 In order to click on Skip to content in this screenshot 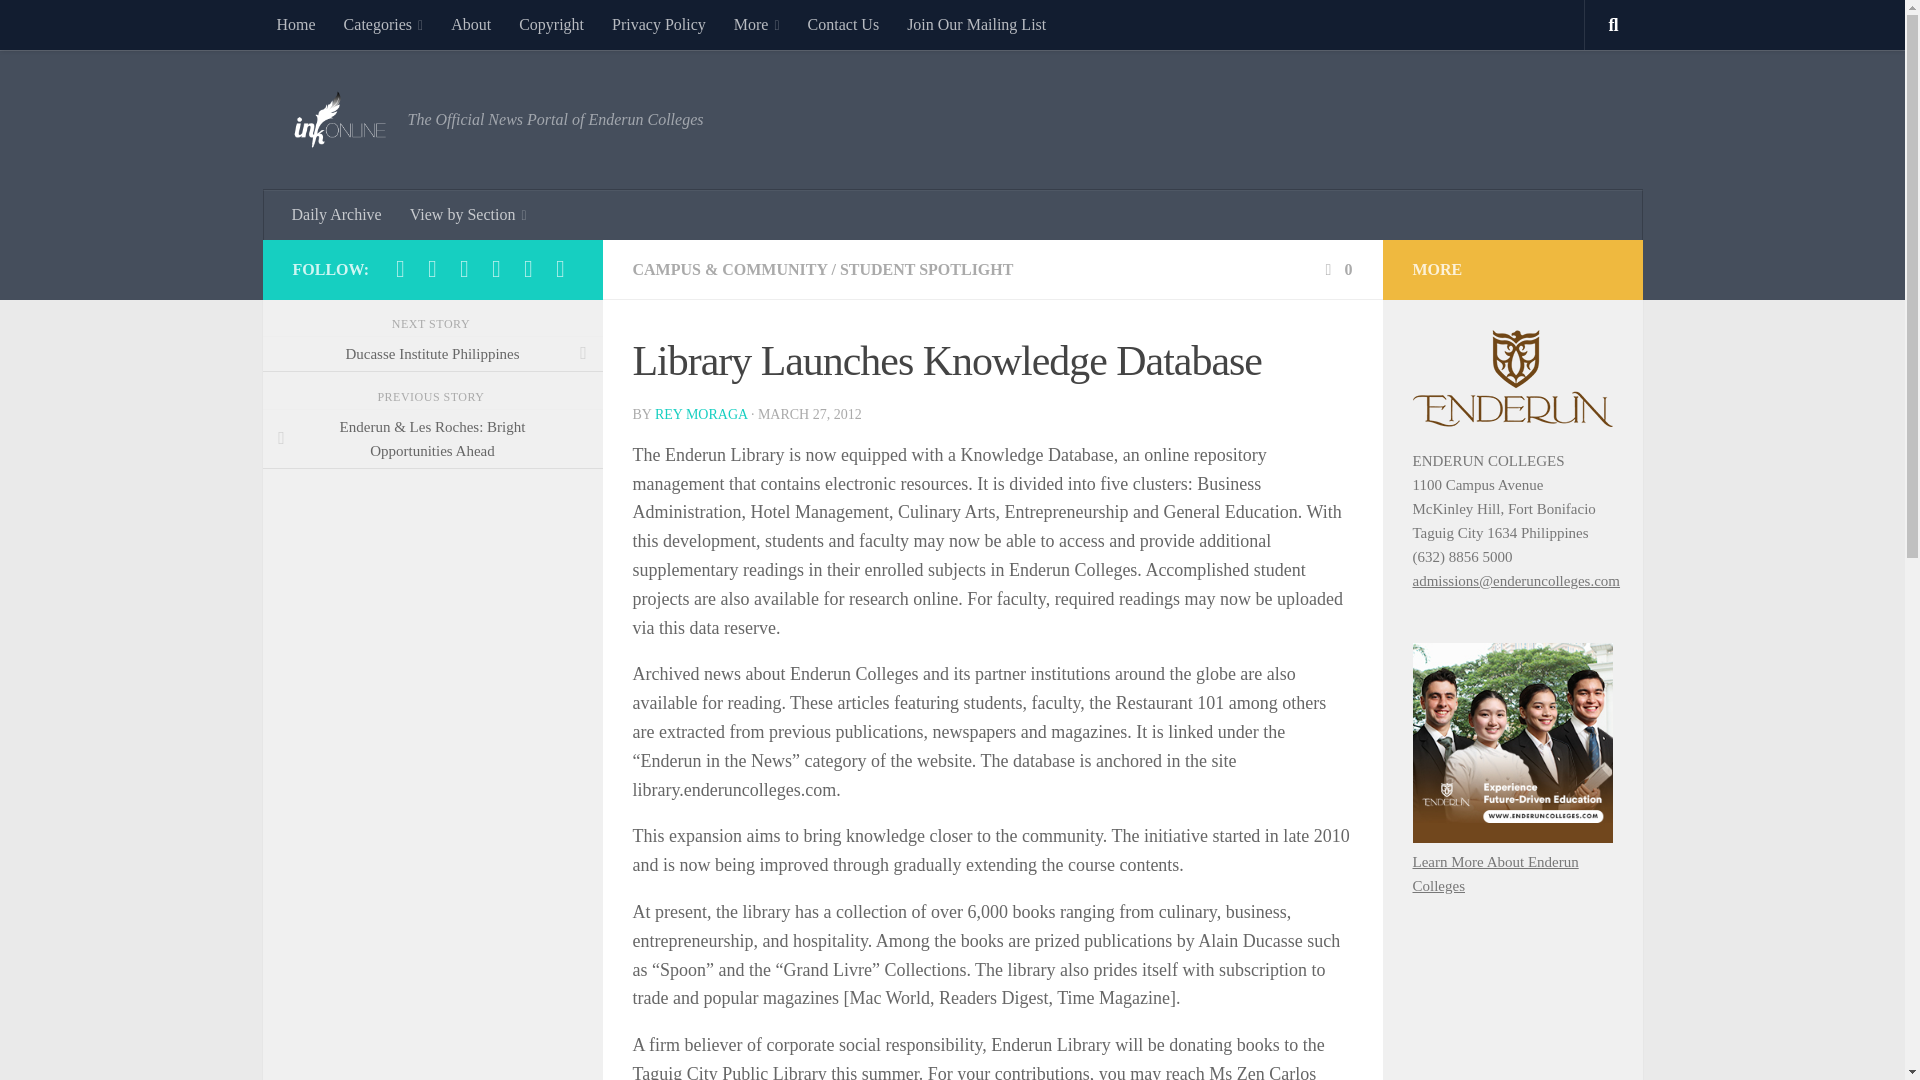, I will do `click(78, 27)`.